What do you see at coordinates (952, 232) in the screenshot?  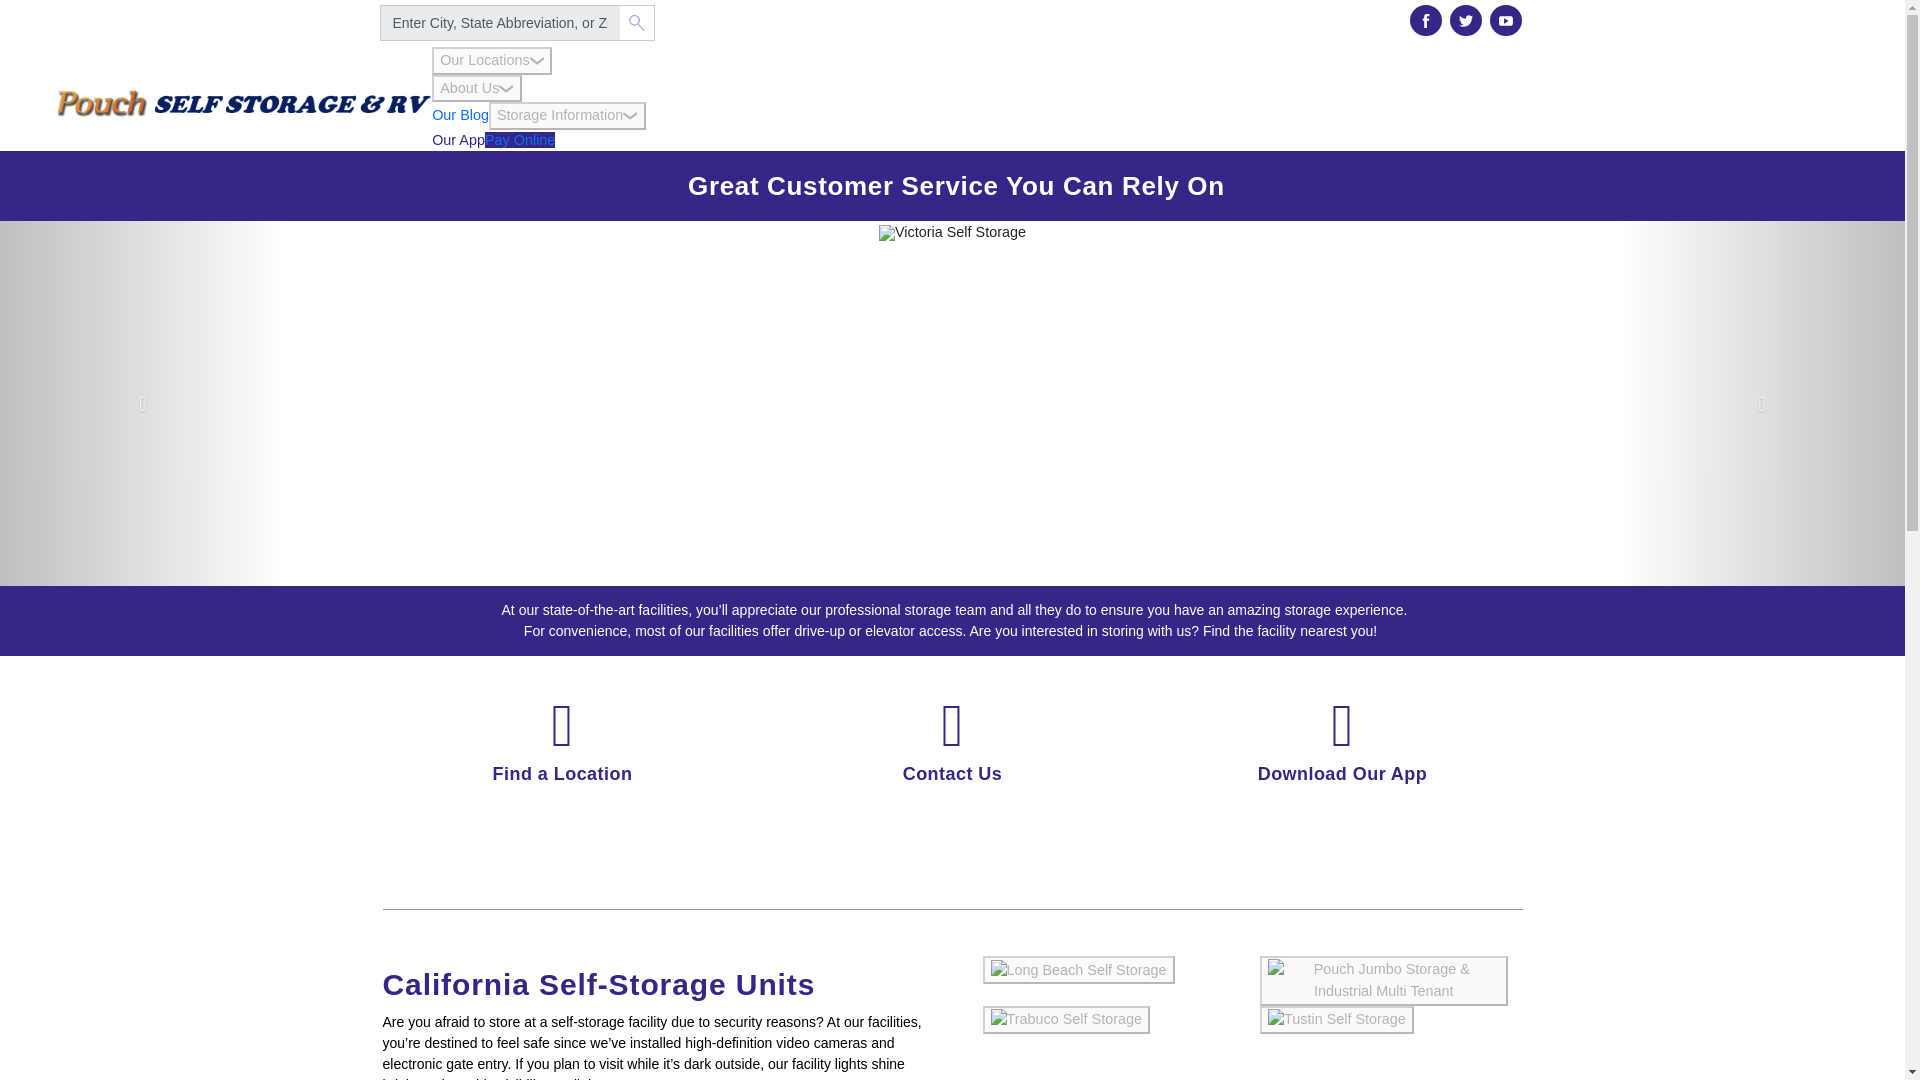 I see `Victoria Self Storage` at bounding box center [952, 232].